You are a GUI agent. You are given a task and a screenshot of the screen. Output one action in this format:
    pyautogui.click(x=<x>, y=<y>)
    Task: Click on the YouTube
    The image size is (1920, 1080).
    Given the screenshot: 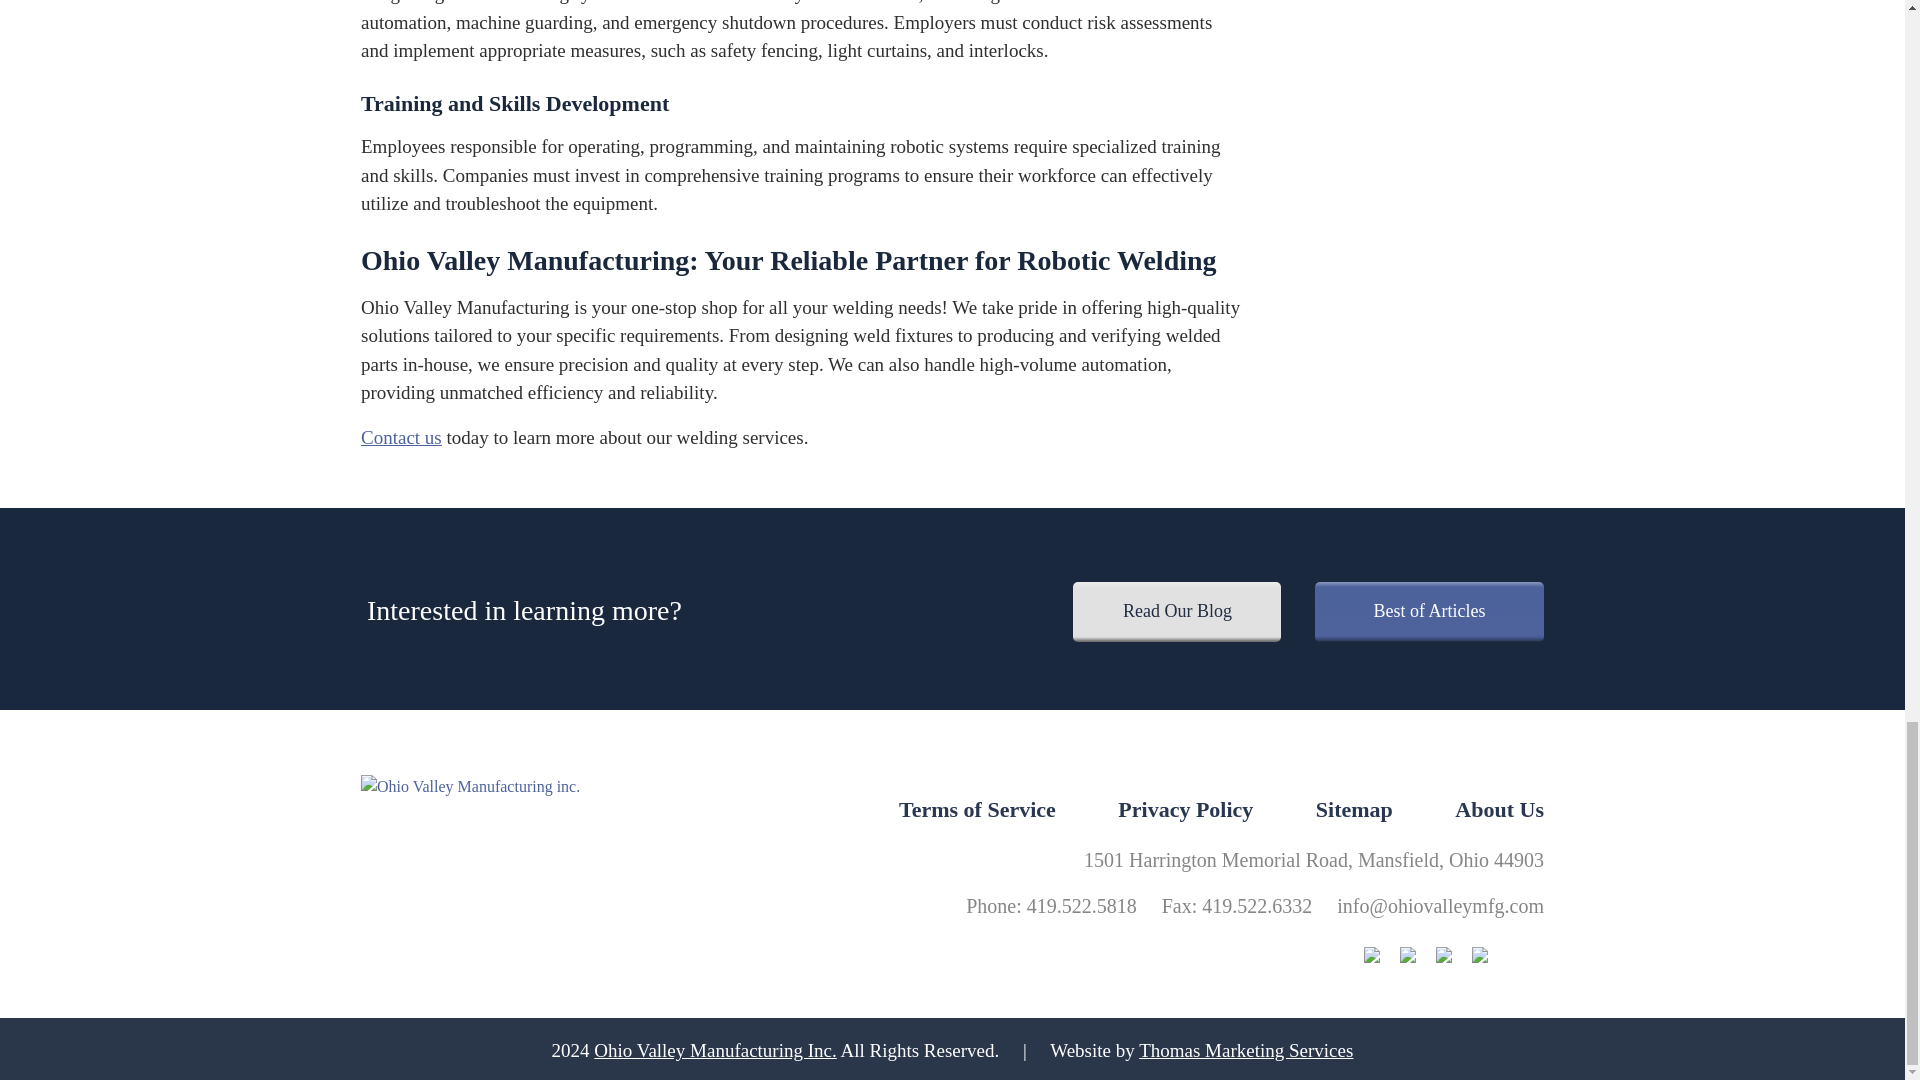 What is the action you would take?
    pyautogui.click(x=1490, y=956)
    